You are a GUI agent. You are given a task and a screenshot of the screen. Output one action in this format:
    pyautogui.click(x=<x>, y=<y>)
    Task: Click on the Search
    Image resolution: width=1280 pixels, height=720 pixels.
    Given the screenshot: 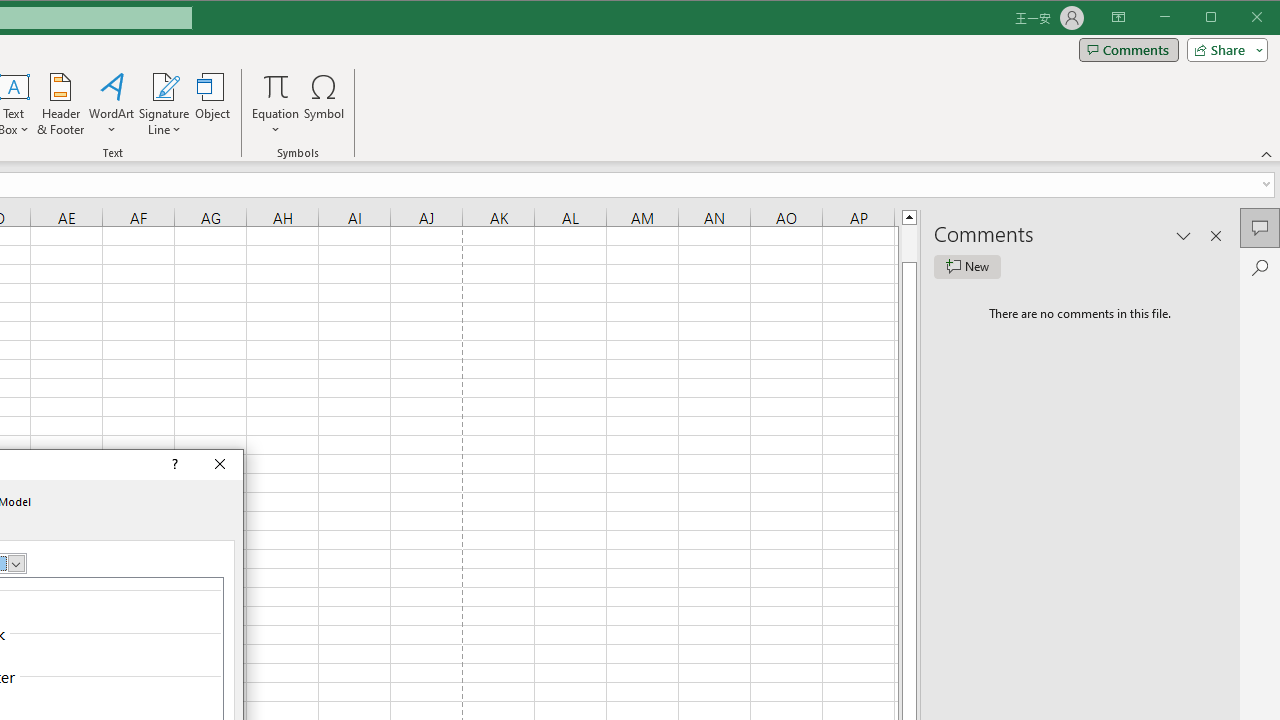 What is the action you would take?
    pyautogui.click(x=1260, y=268)
    